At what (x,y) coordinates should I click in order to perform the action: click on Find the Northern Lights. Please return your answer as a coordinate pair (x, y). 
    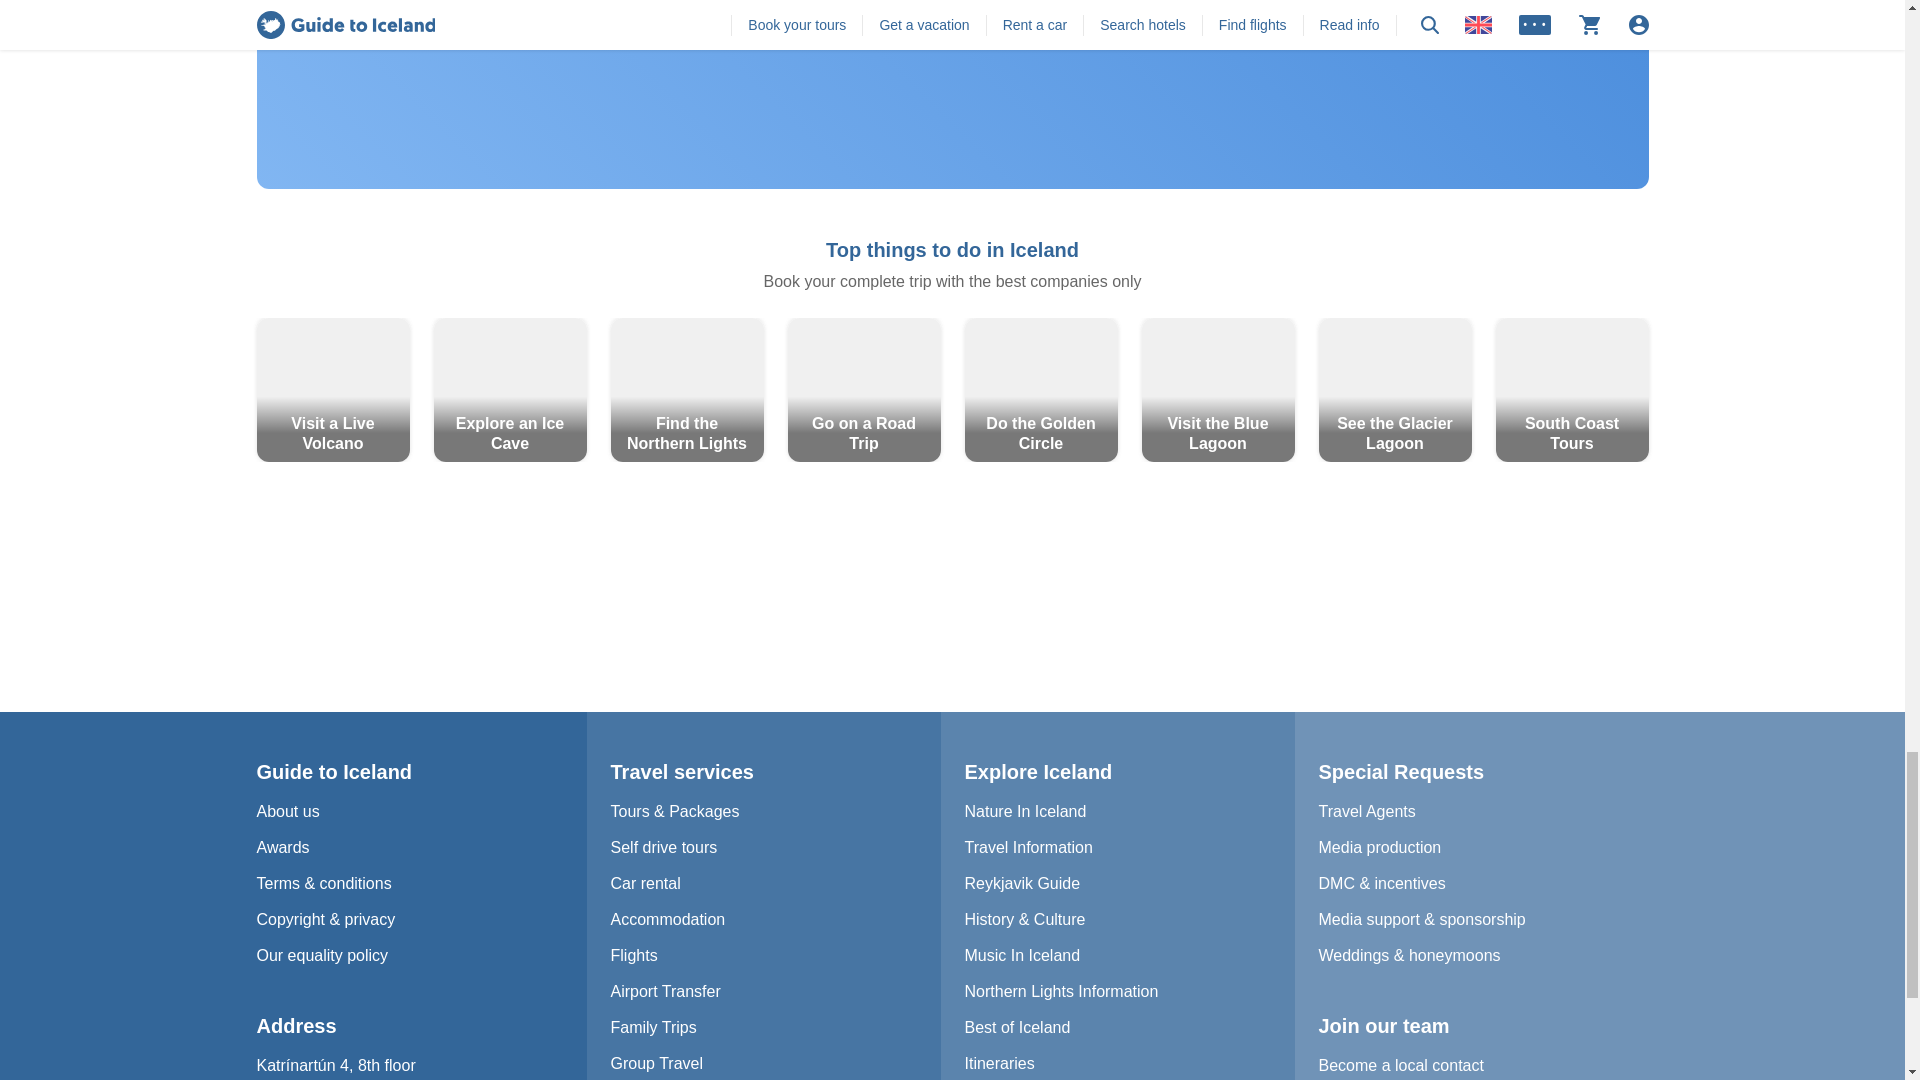
    Looking at the image, I should click on (686, 390).